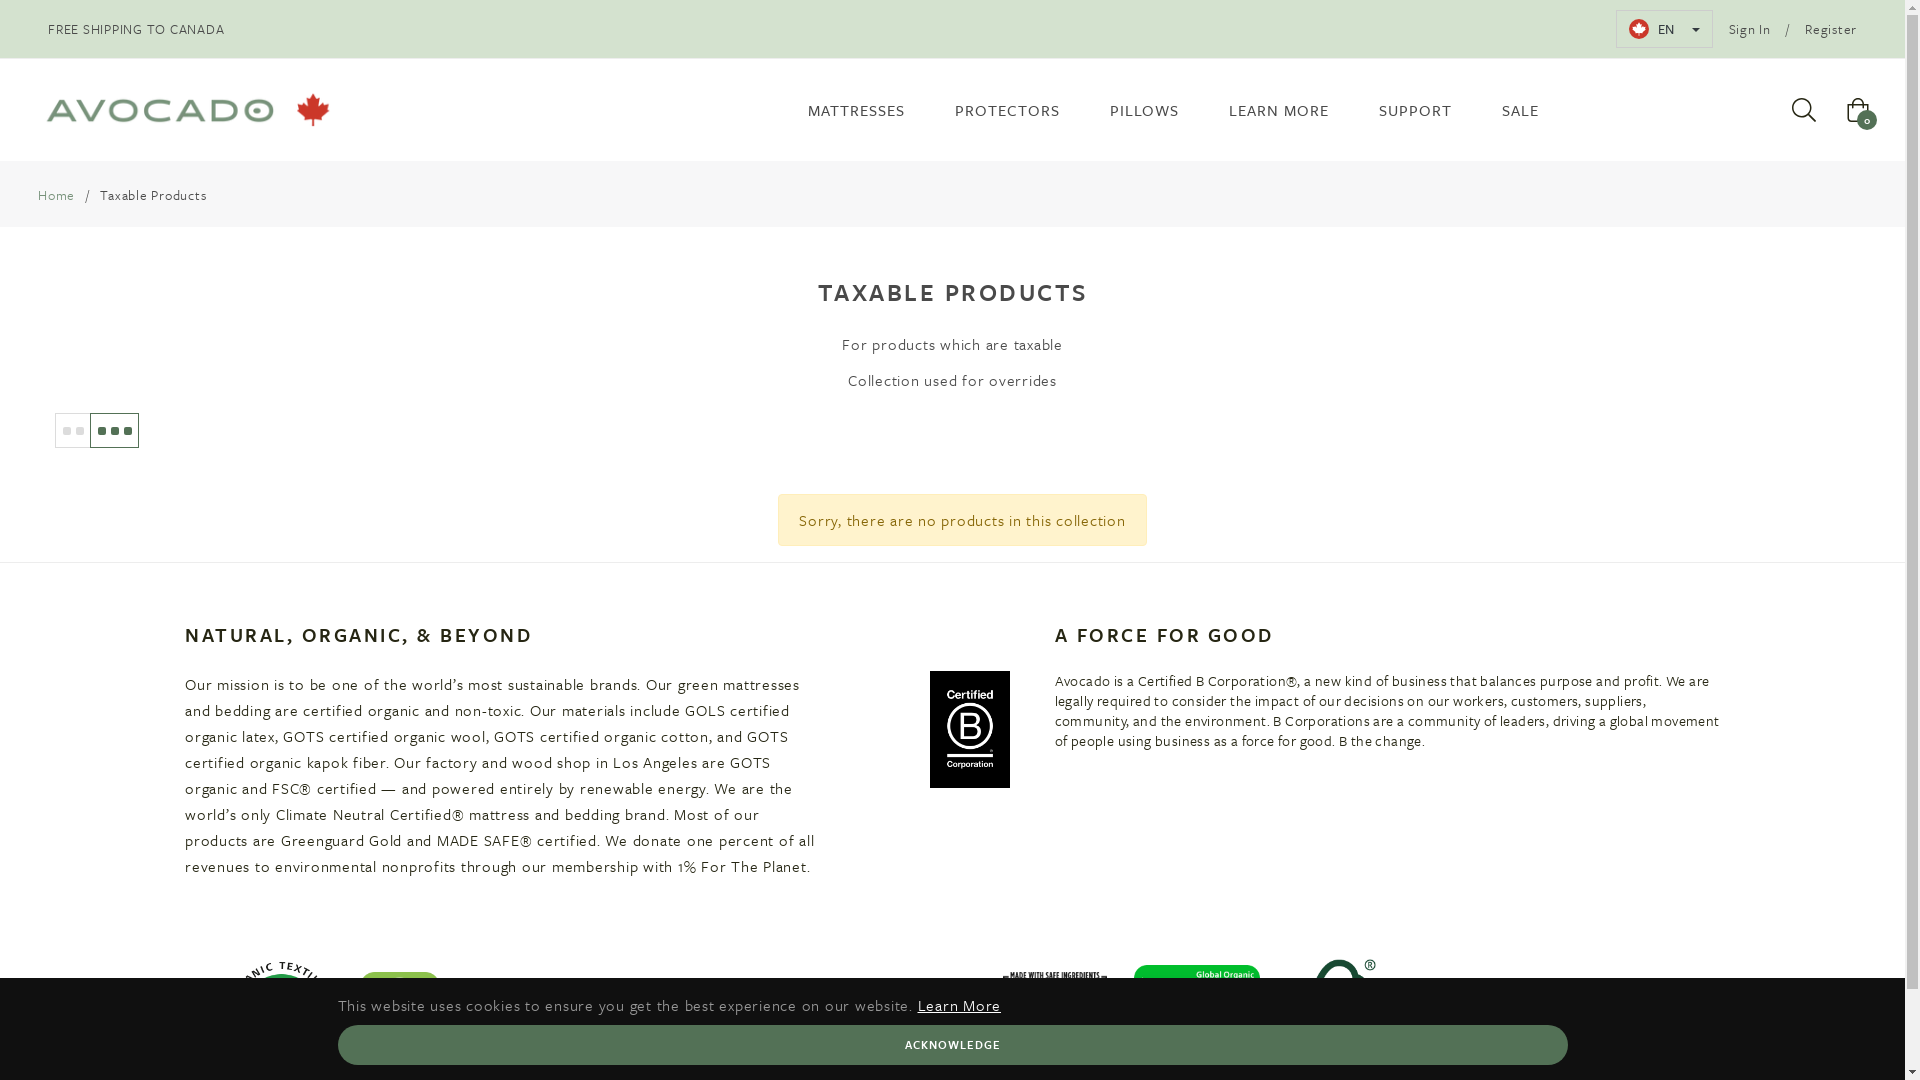  Describe the element at coordinates (1749, 29) in the screenshot. I see `Sign In` at that location.